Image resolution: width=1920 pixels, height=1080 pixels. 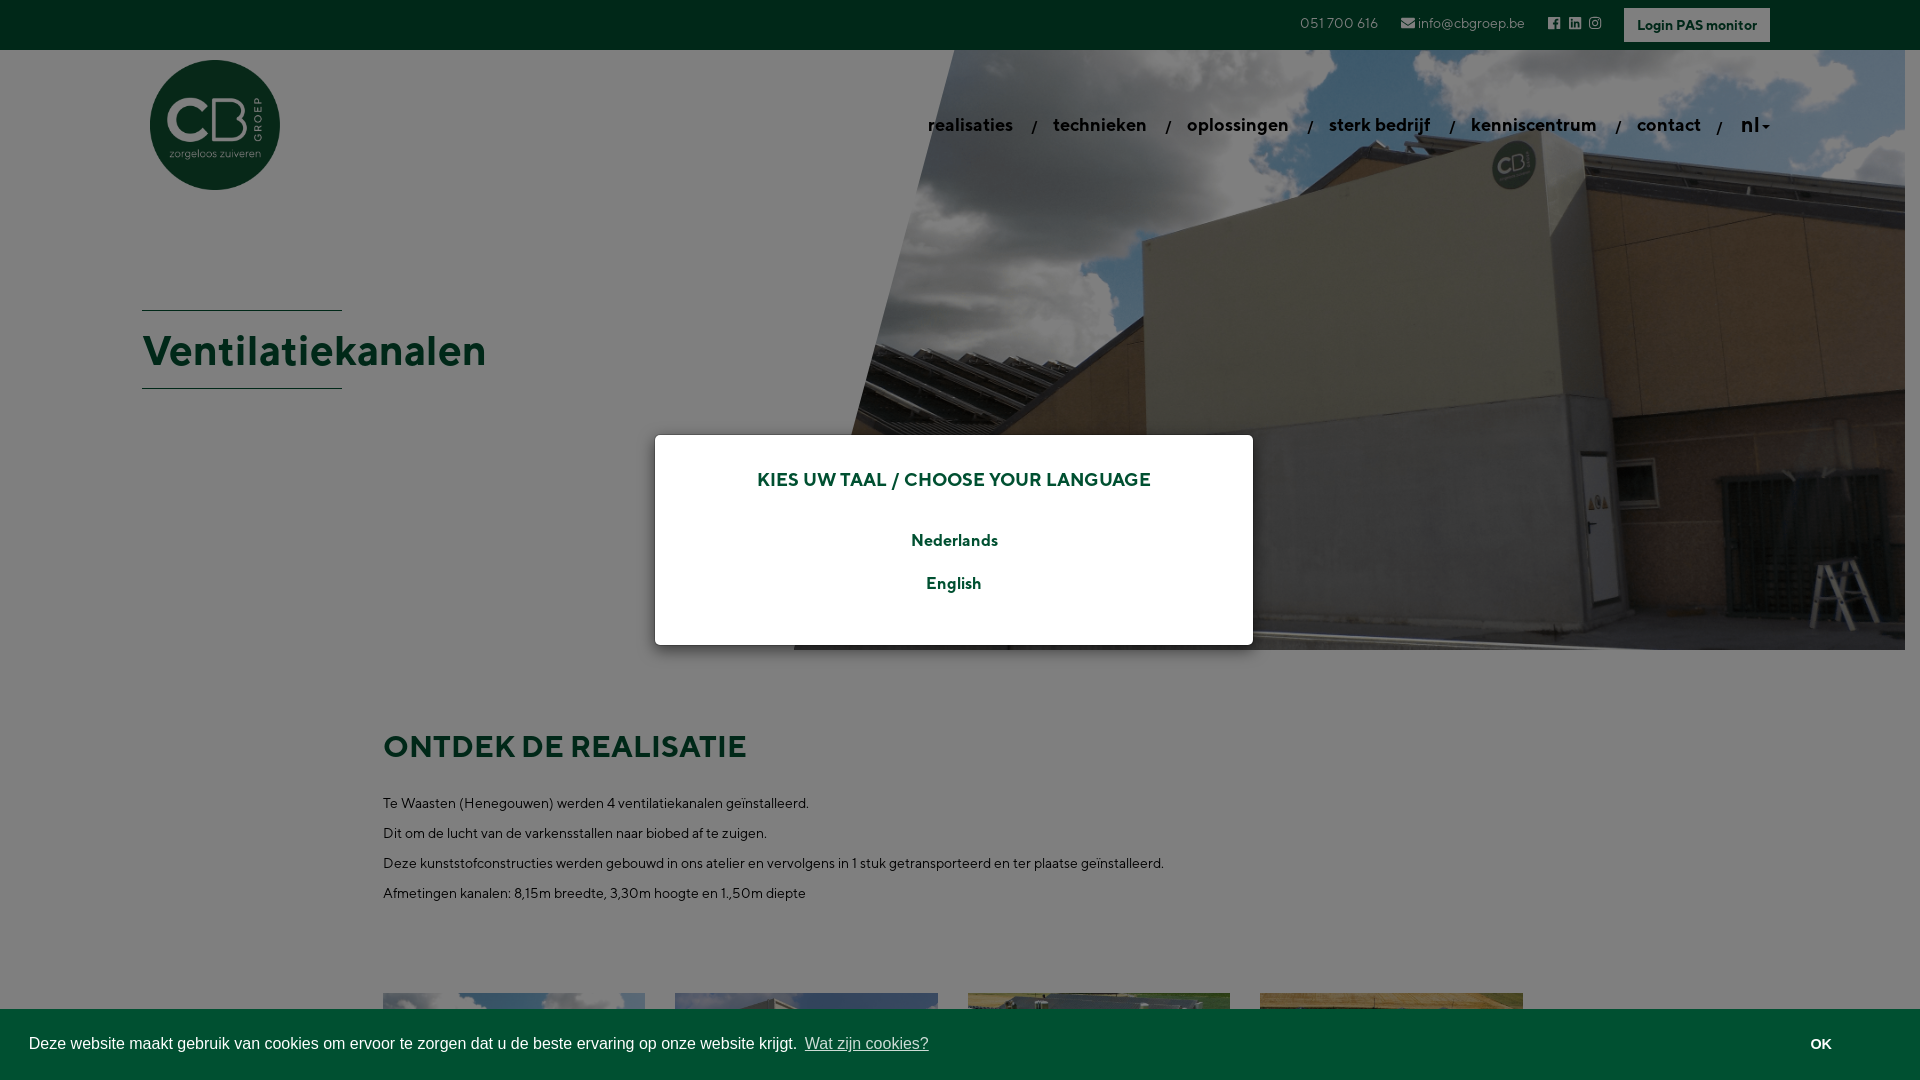 I want to click on oplossingen, so click(x=1238, y=125).